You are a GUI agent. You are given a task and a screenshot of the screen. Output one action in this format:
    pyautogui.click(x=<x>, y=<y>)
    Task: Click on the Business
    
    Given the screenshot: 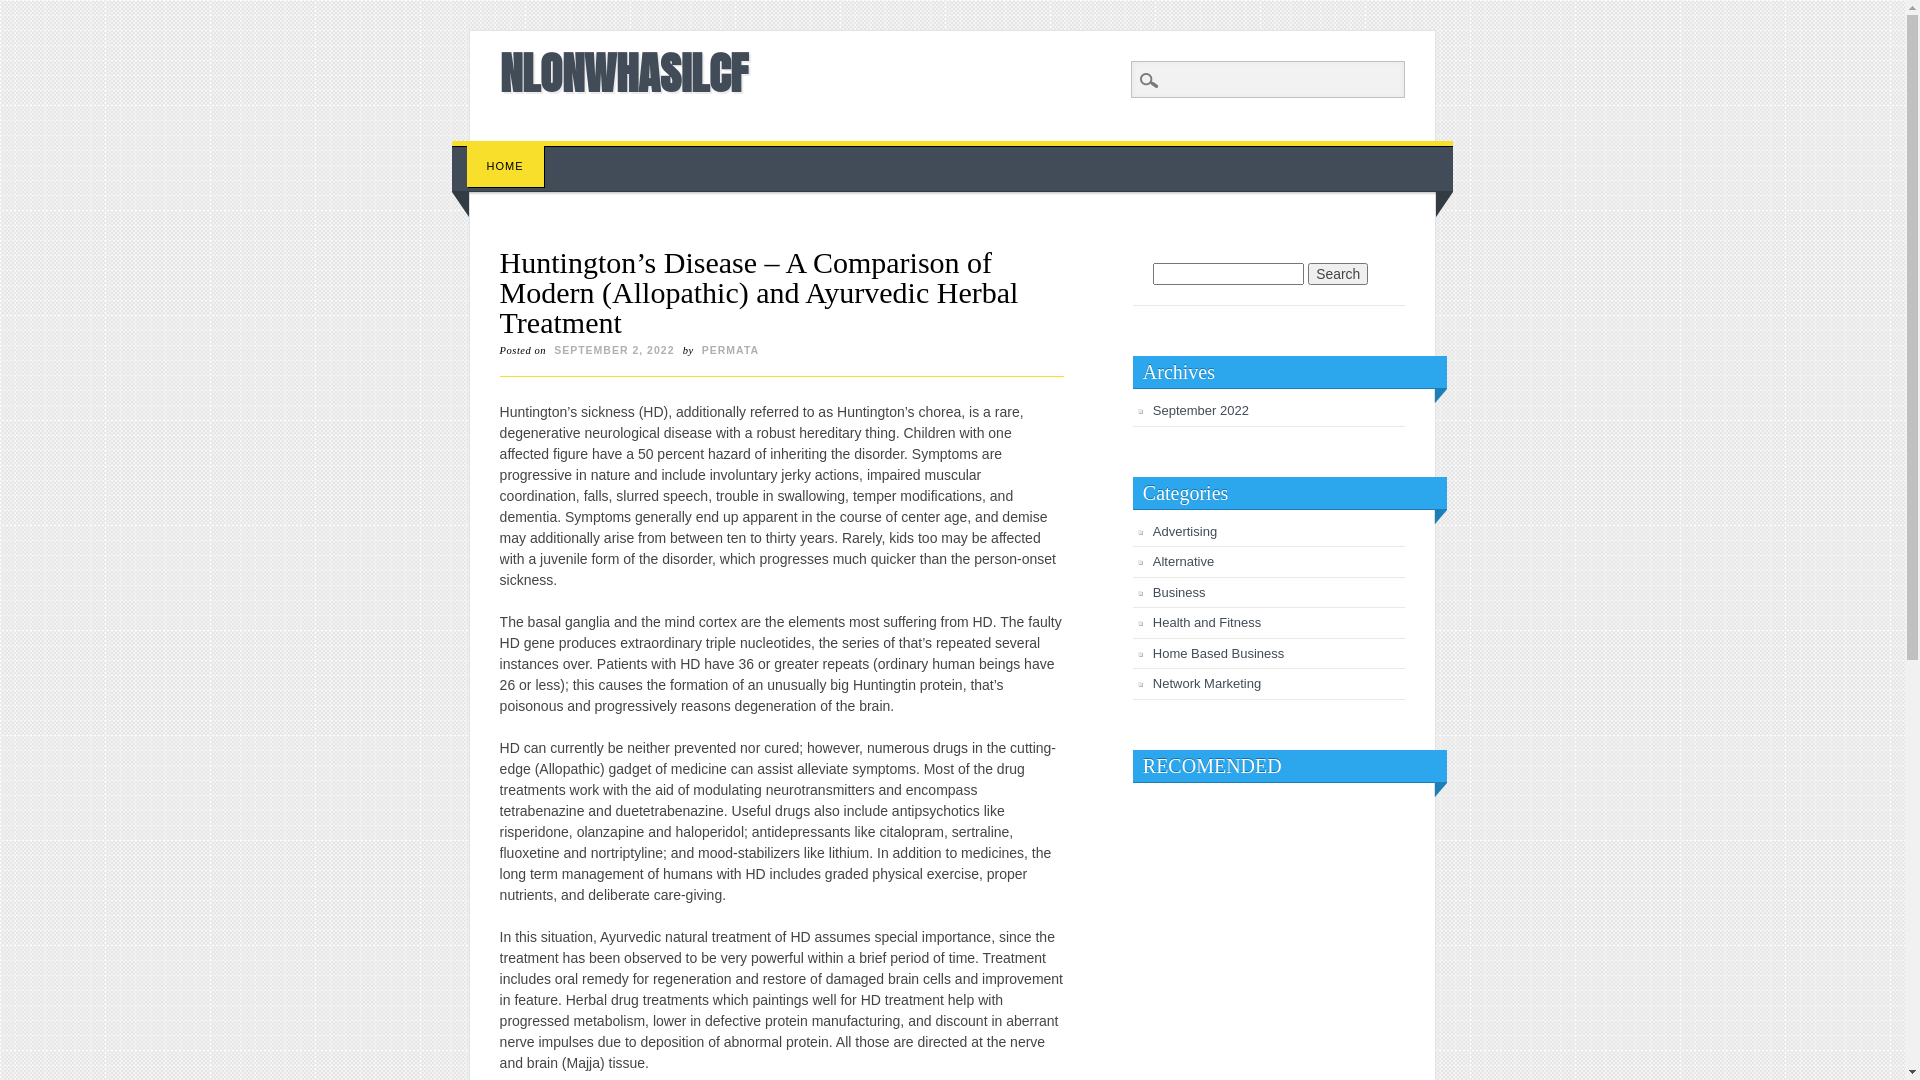 What is the action you would take?
    pyautogui.click(x=1180, y=592)
    